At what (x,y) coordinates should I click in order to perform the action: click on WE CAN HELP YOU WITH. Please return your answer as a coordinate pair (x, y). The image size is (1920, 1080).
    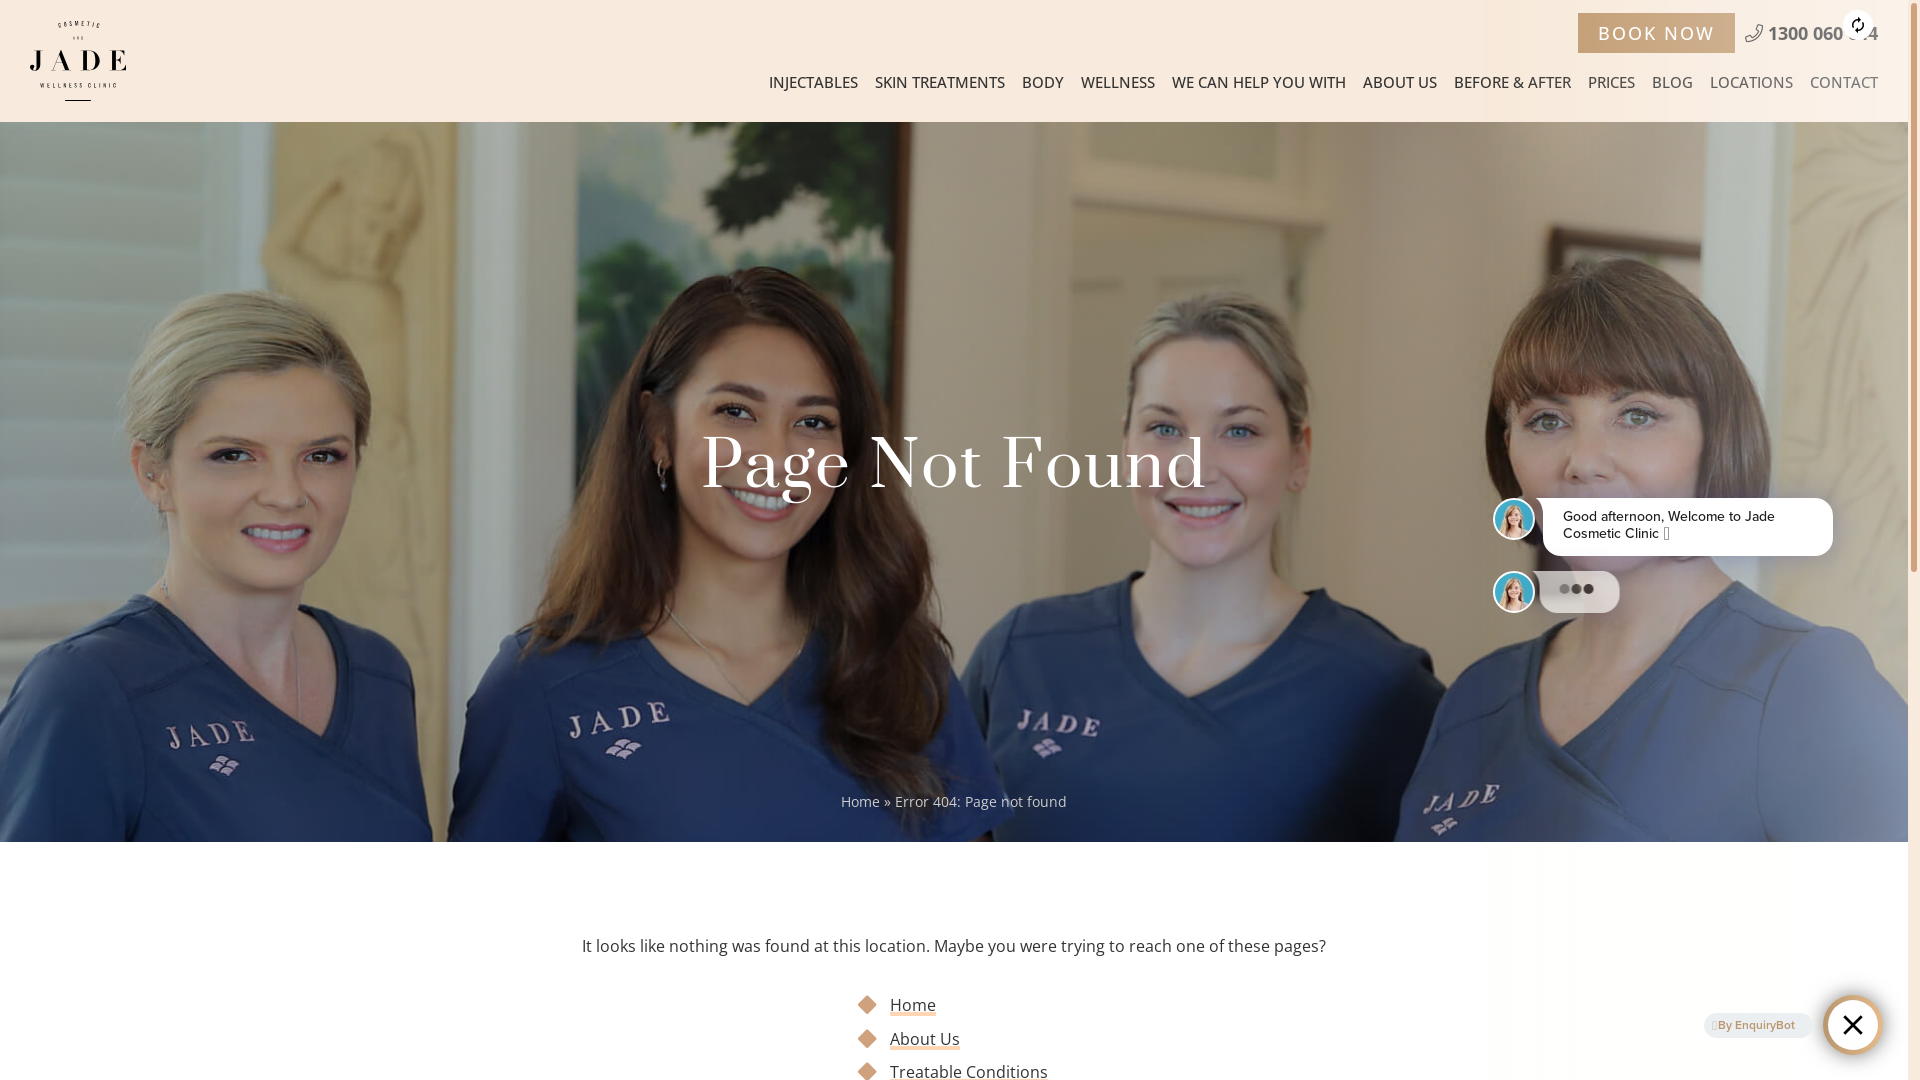
    Looking at the image, I should click on (1259, 82).